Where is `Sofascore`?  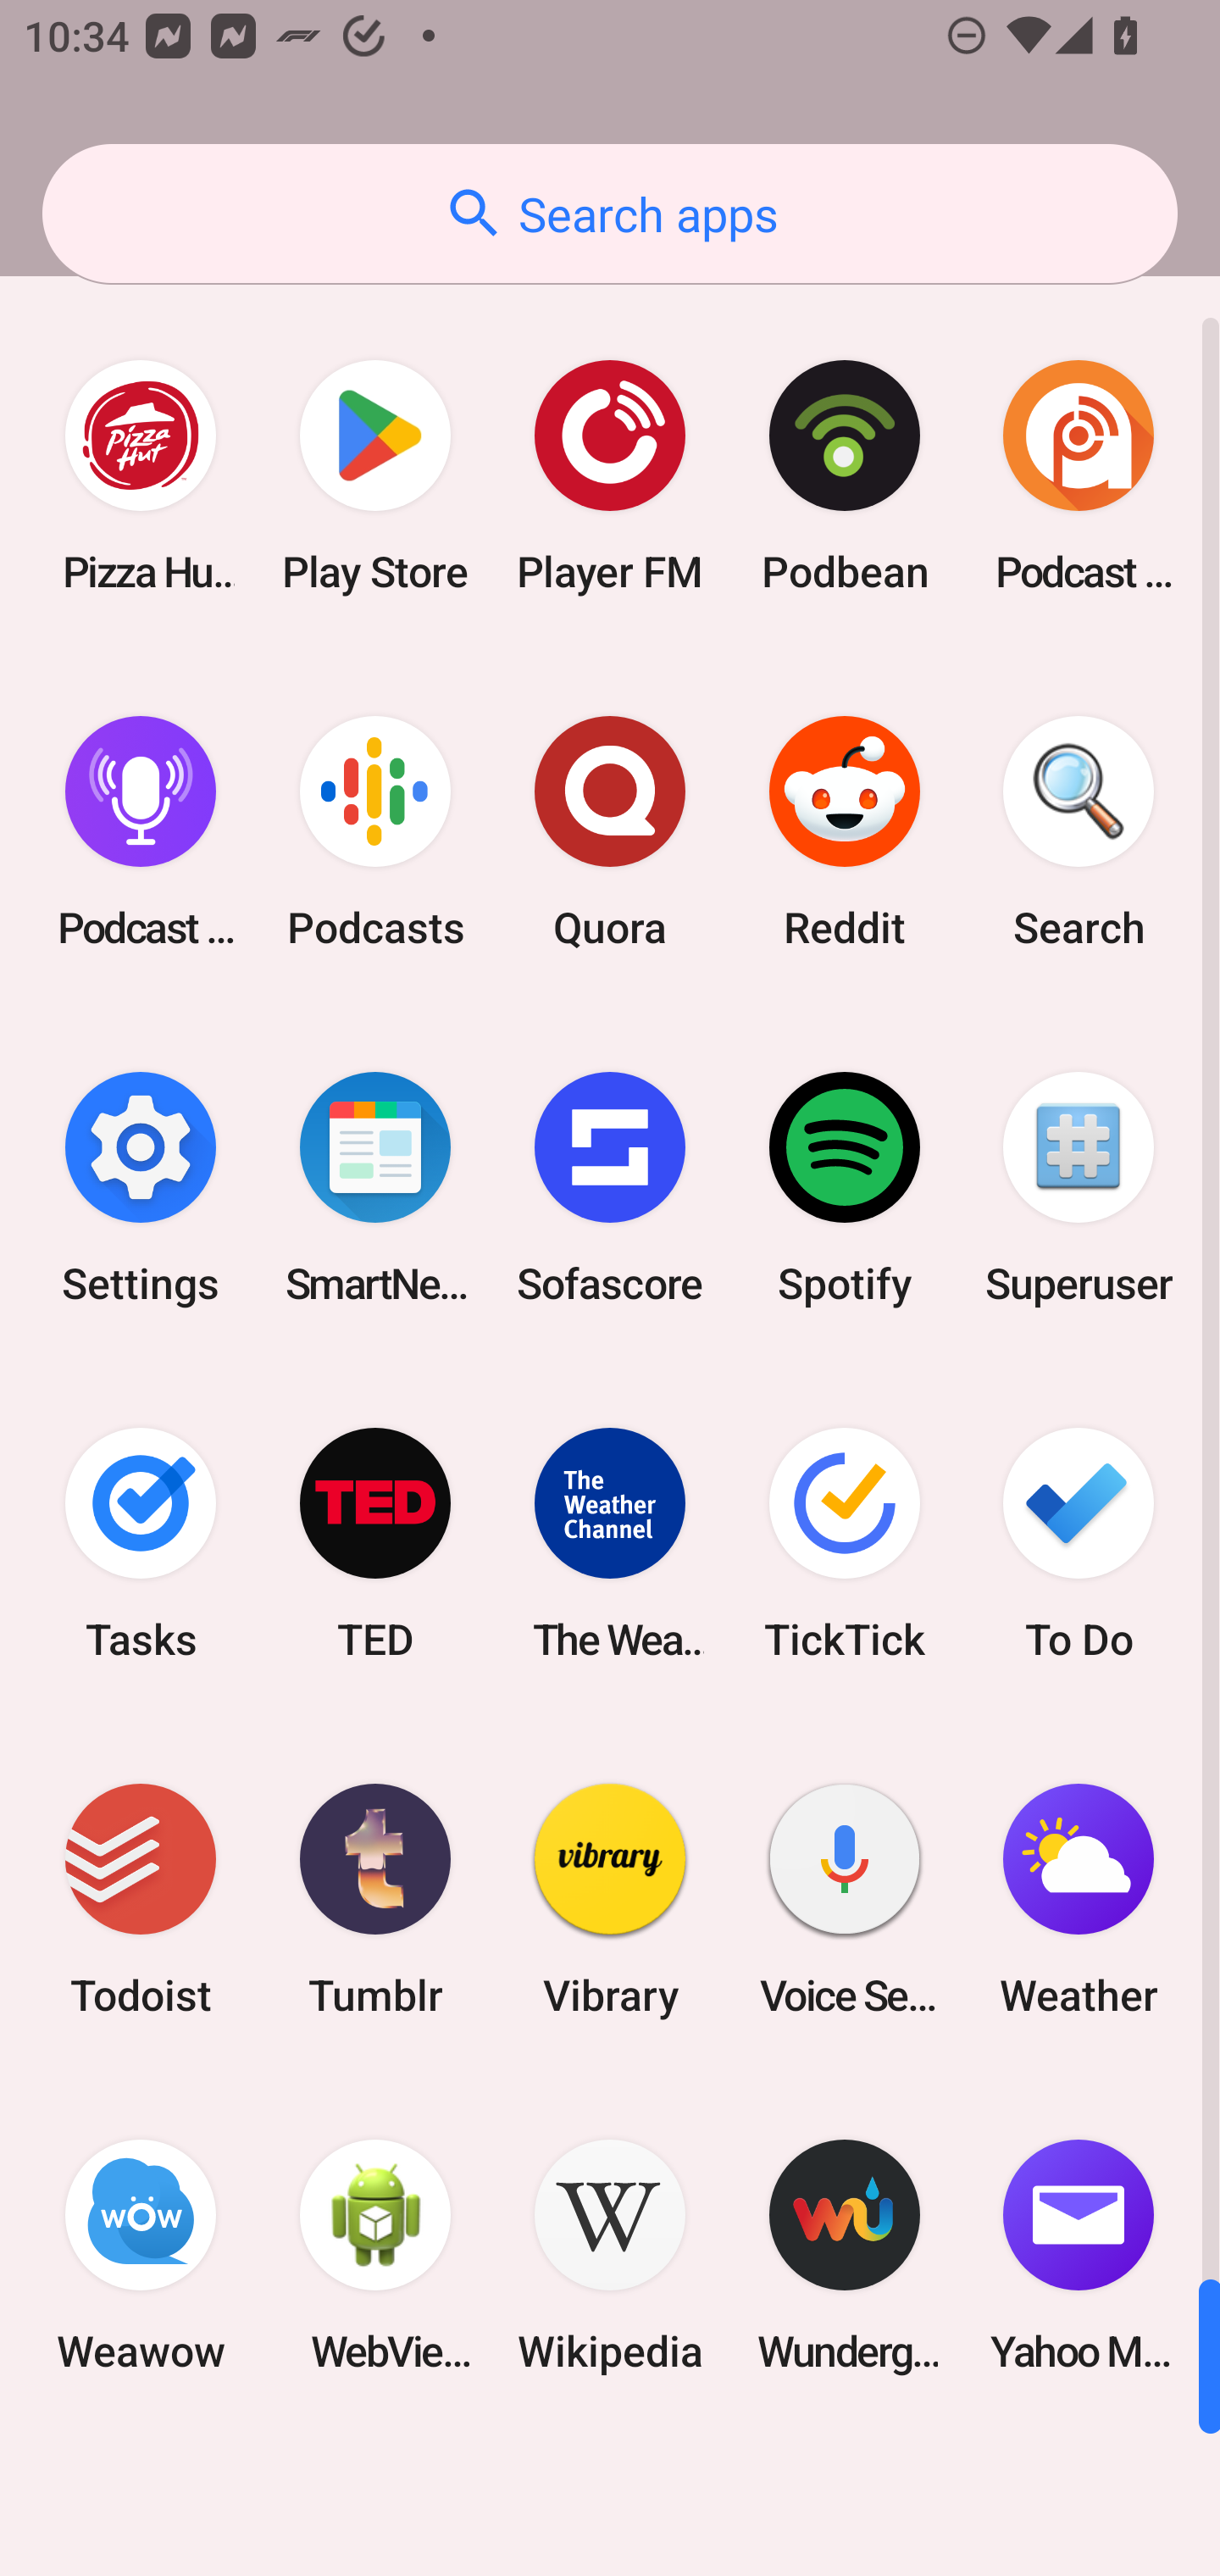 Sofascore is located at coordinates (610, 1187).